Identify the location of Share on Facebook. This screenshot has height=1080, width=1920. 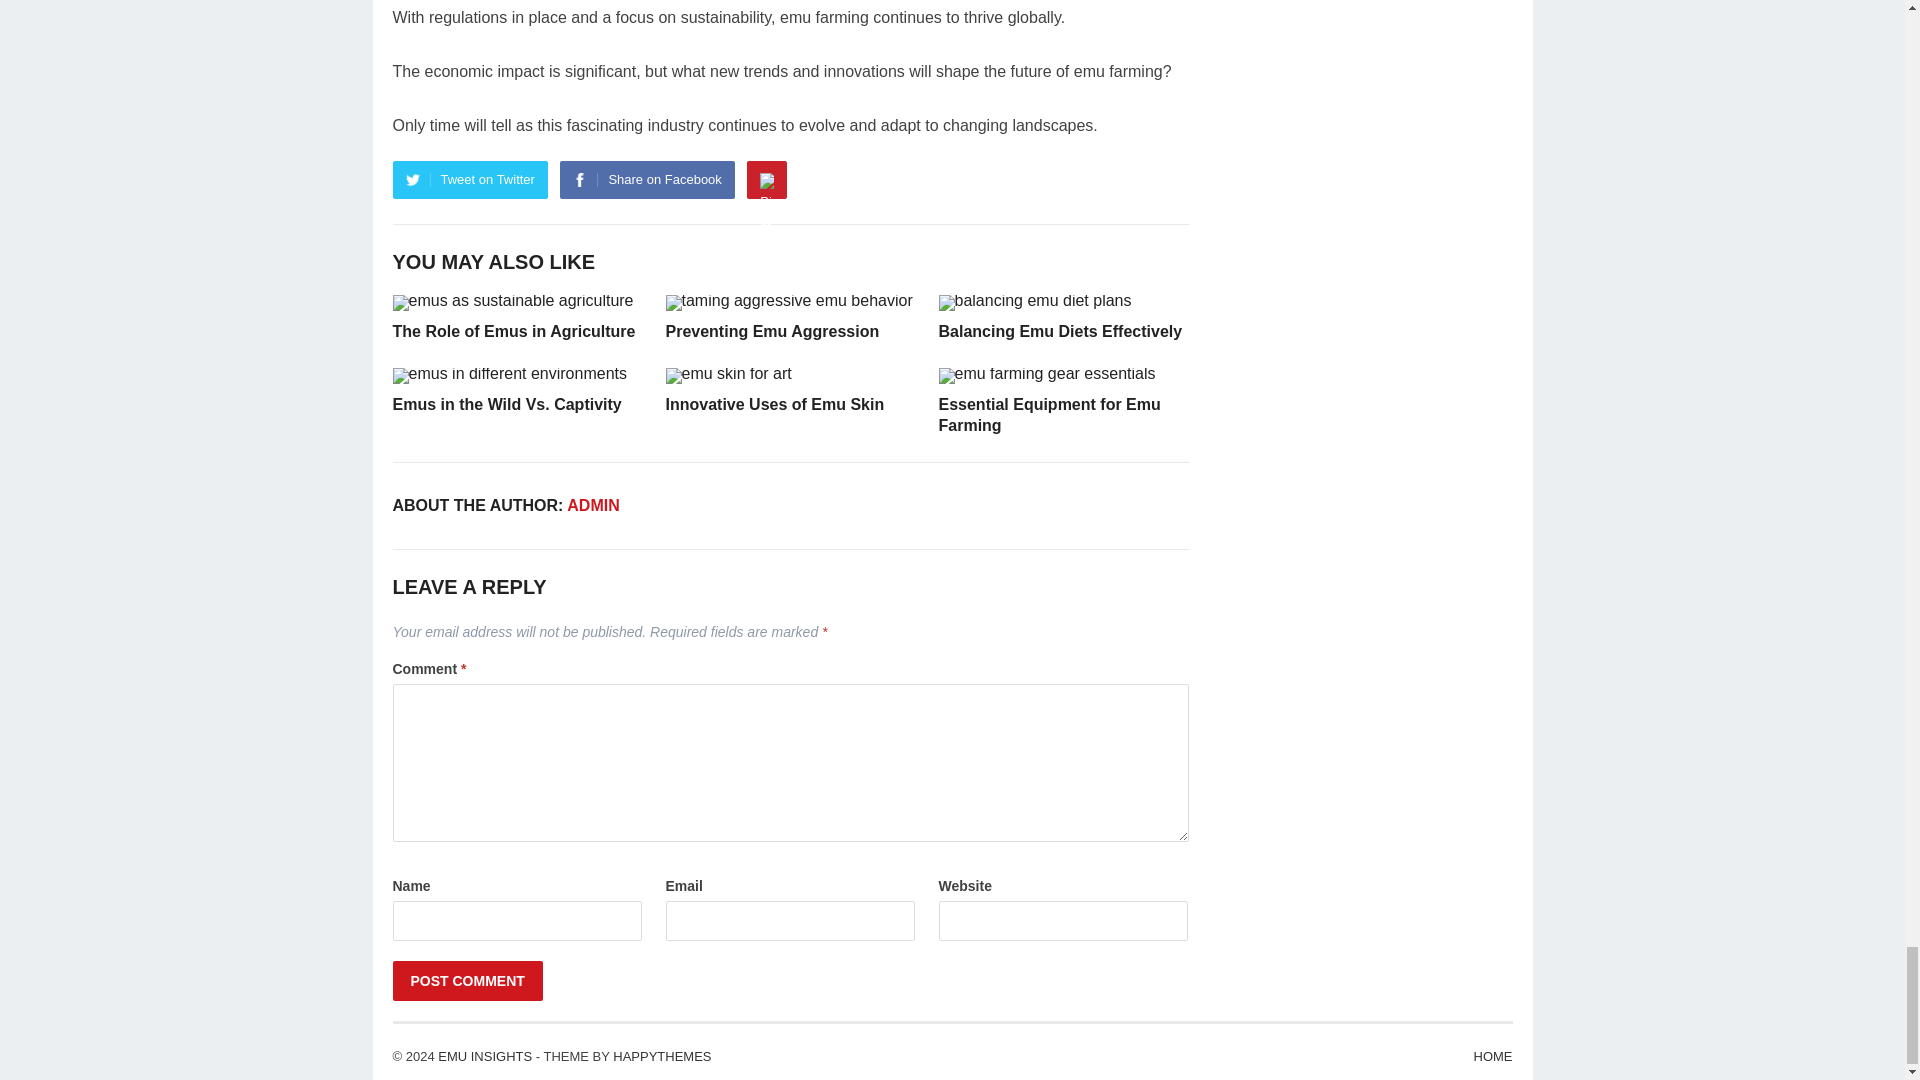
(646, 179).